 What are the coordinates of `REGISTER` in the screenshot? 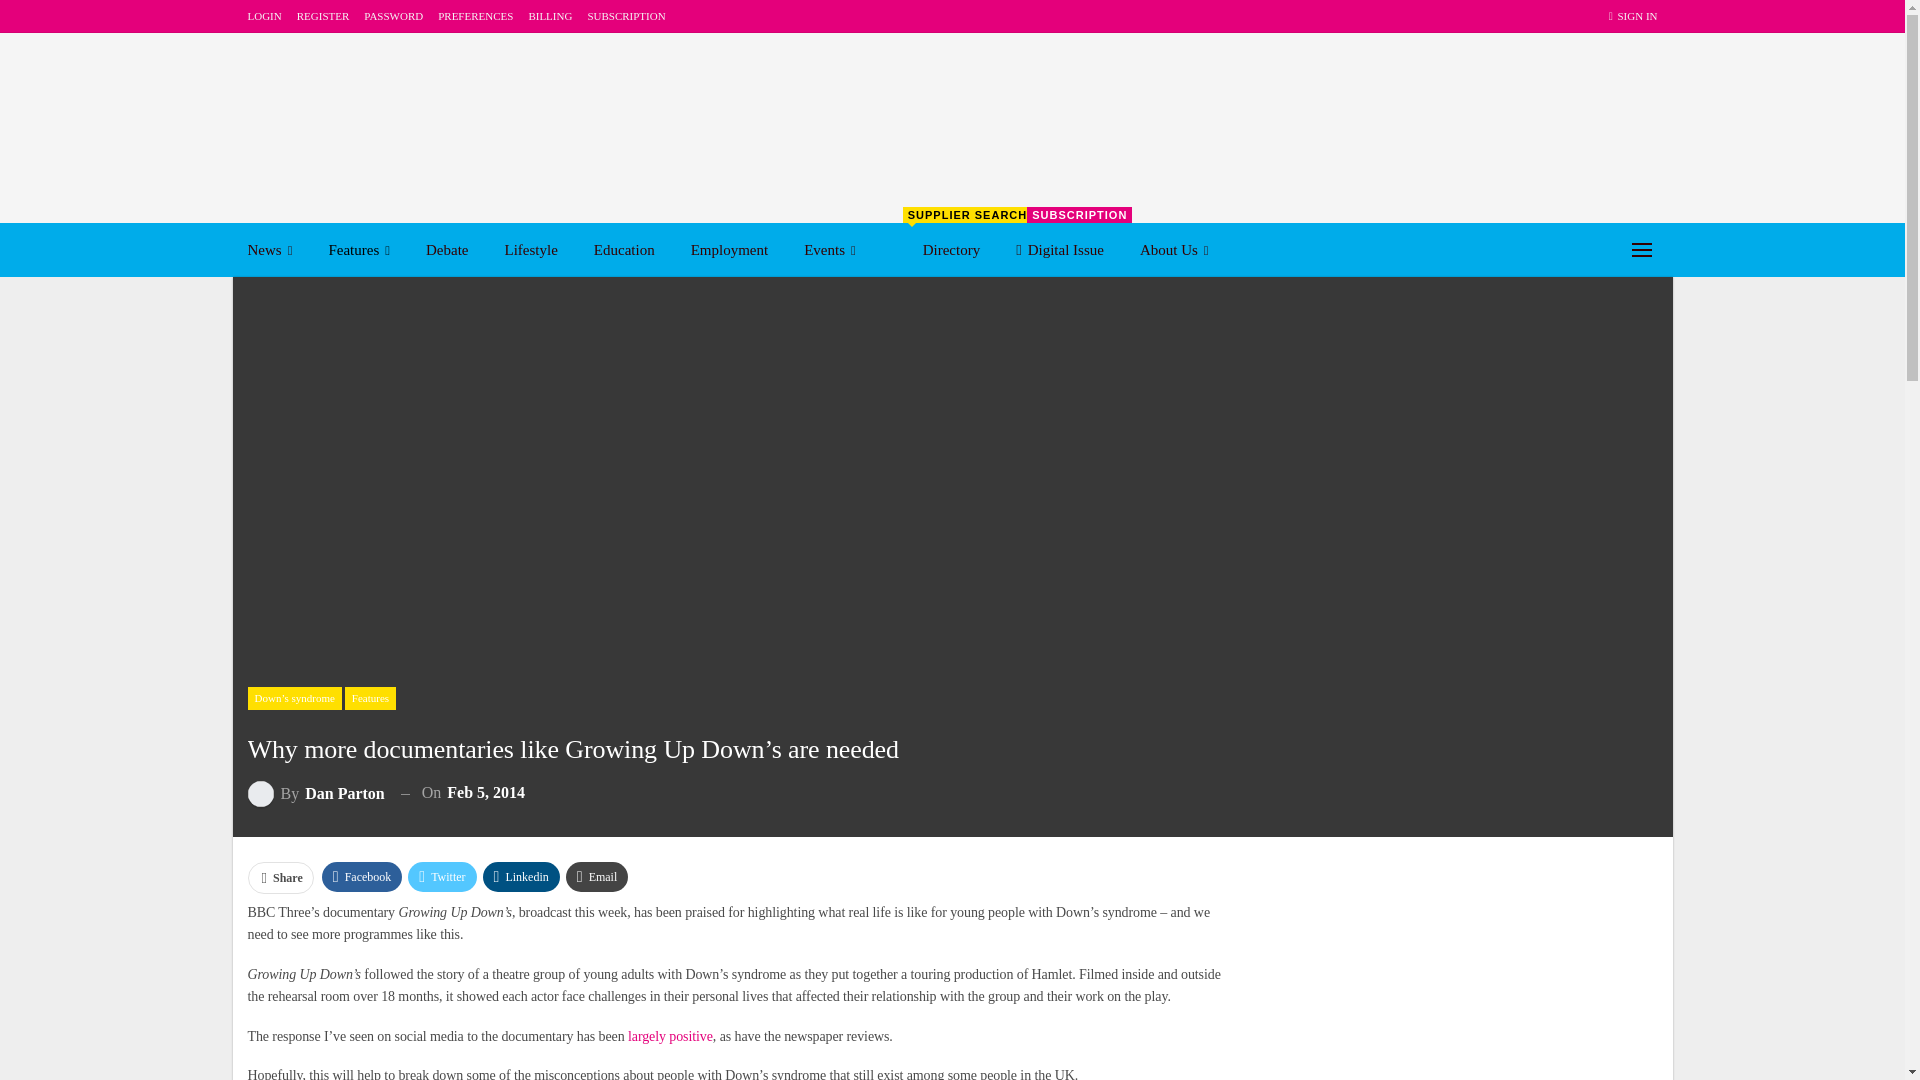 It's located at (323, 15).